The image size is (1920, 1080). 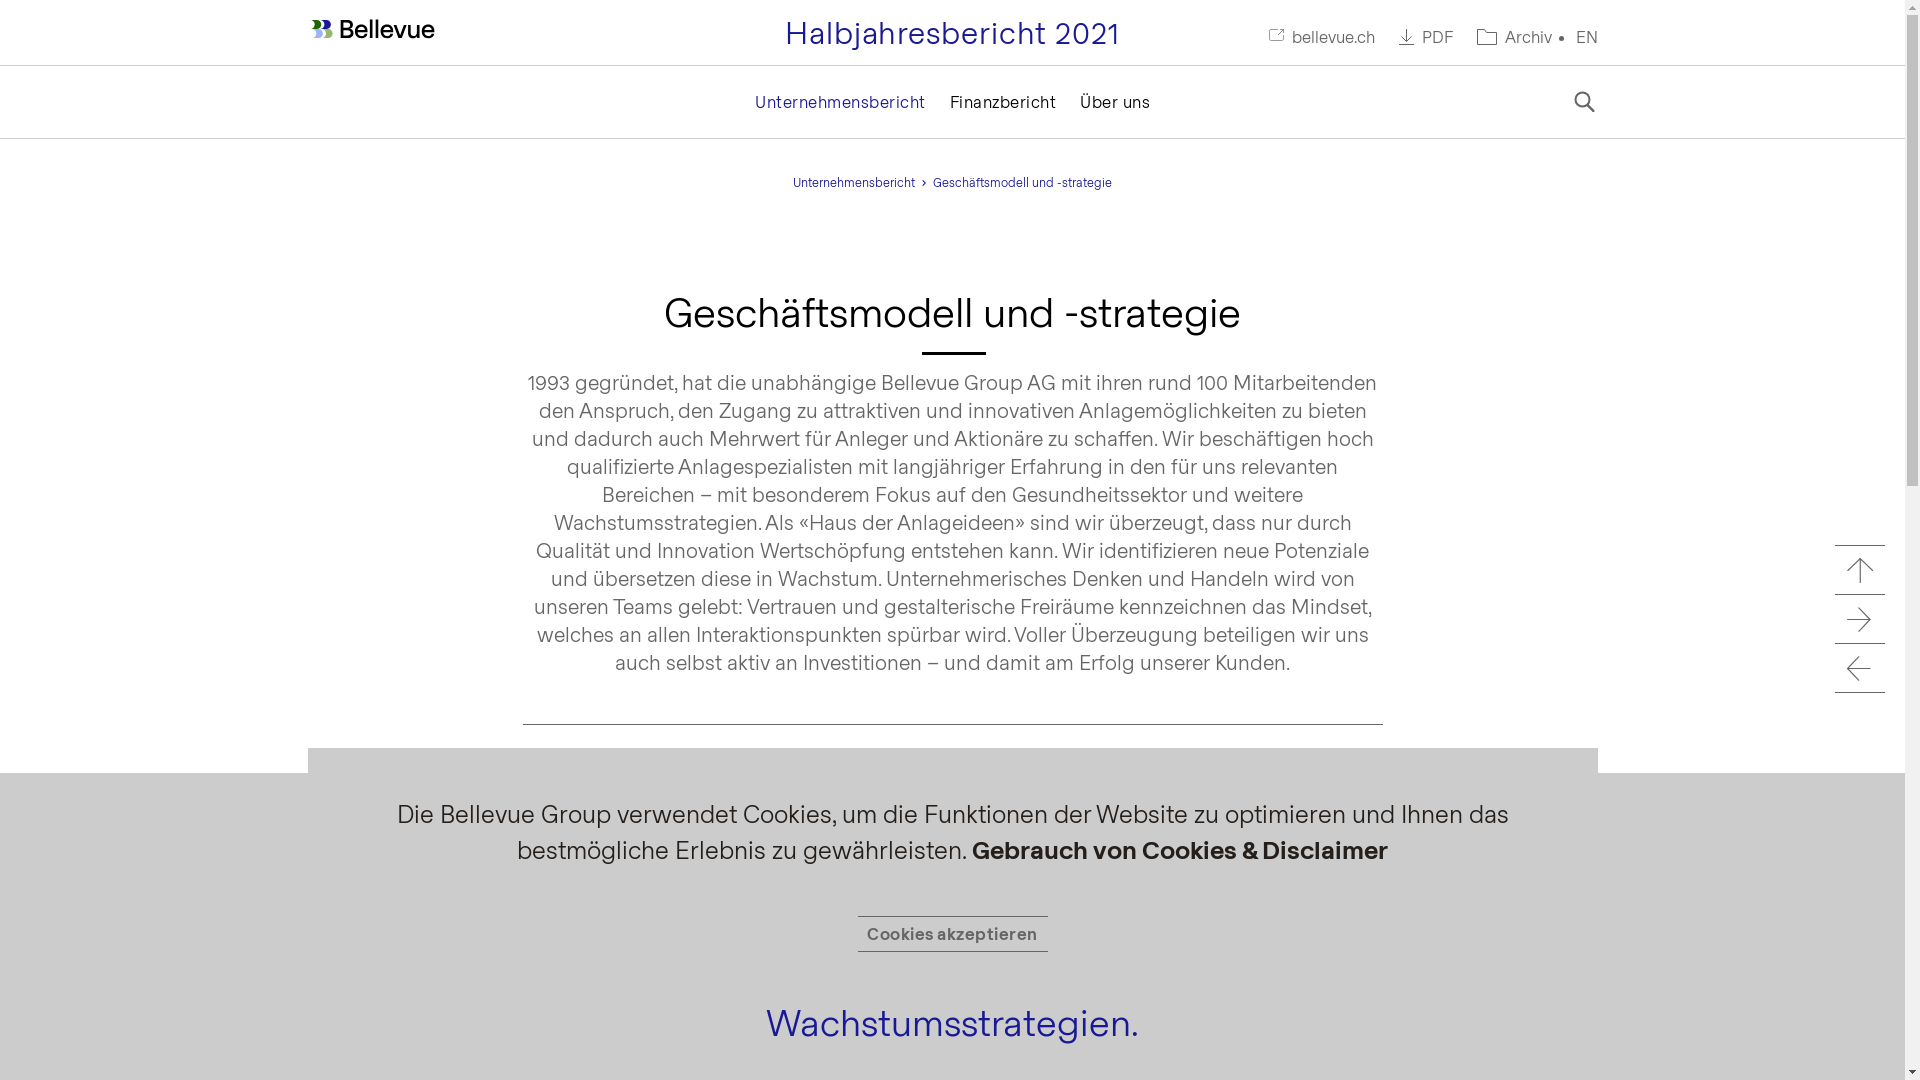 I want to click on EN, so click(x=1587, y=36).